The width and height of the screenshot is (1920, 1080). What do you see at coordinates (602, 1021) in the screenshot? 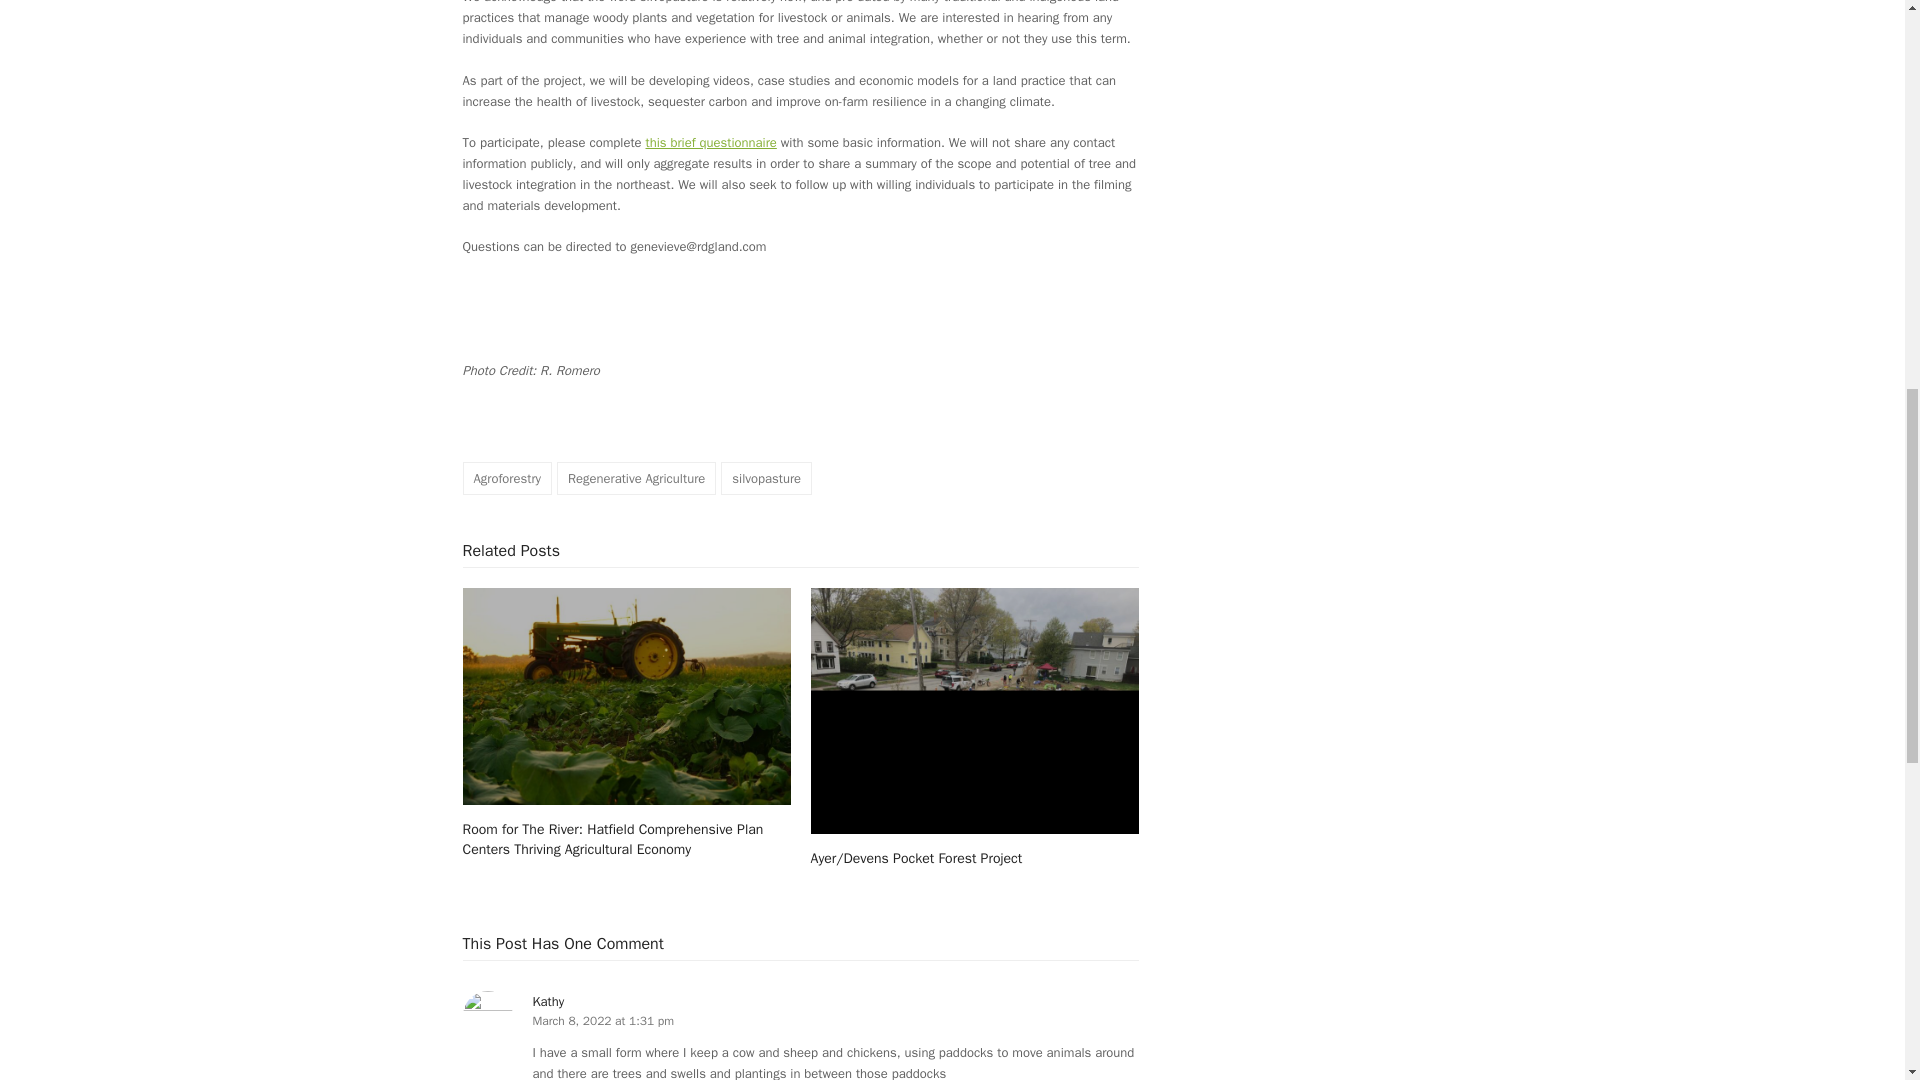
I see `March 8, 2022 at 1:31 pm` at bounding box center [602, 1021].